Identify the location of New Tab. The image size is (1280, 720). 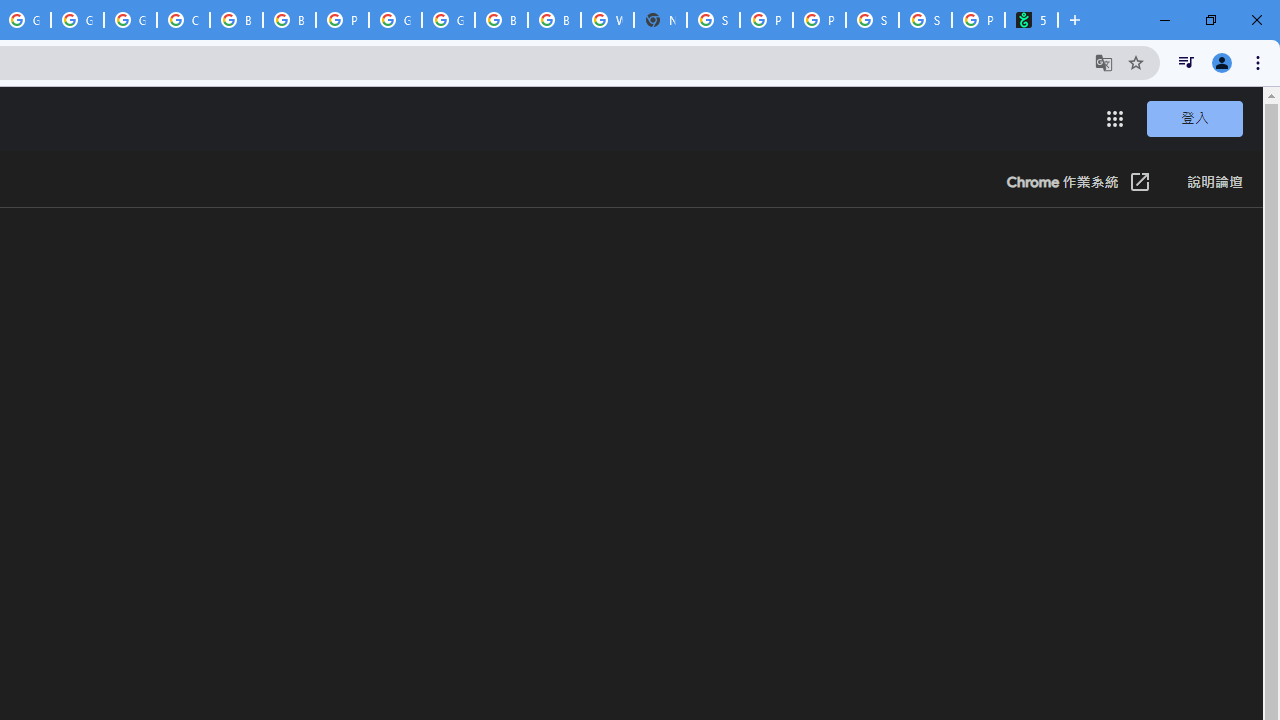
(1075, 20).